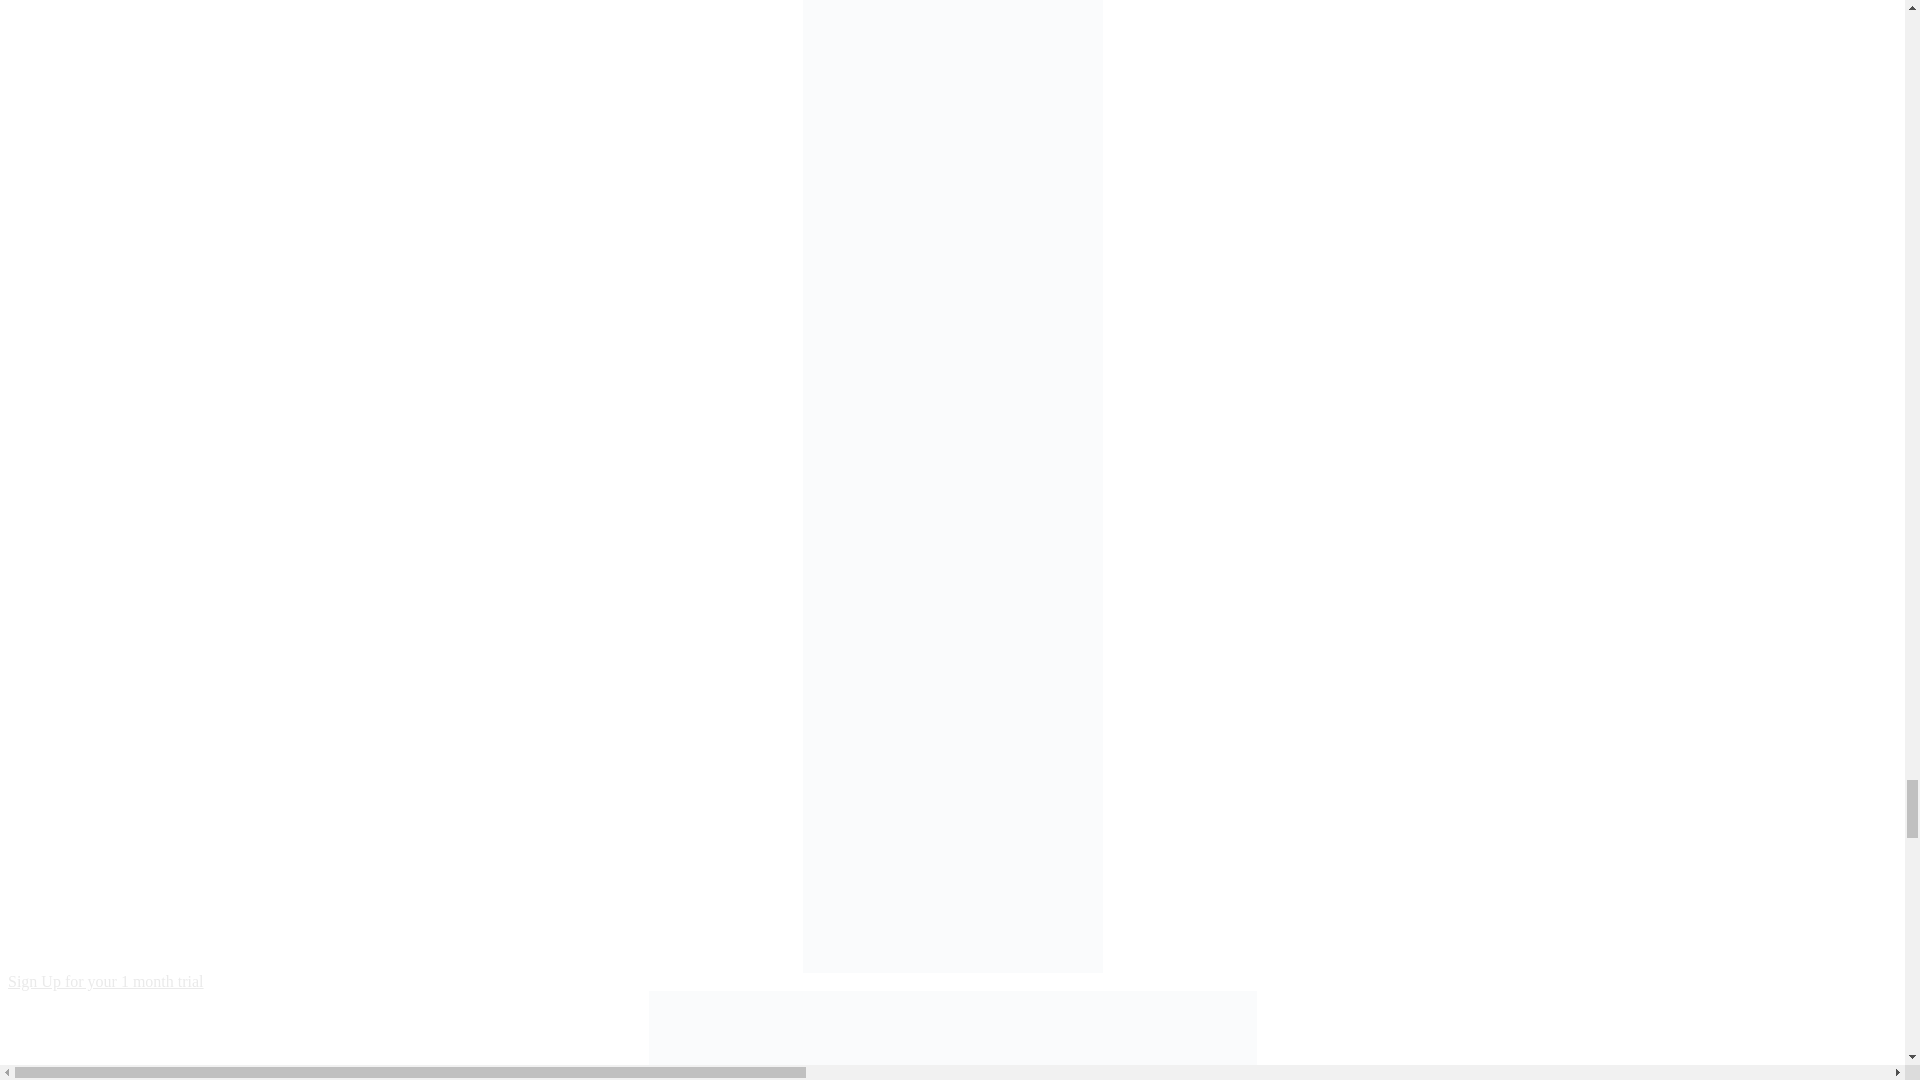 This screenshot has height=1080, width=1920. Describe the element at coordinates (105, 982) in the screenshot. I see `Sign Up for your 1 month trial` at that location.